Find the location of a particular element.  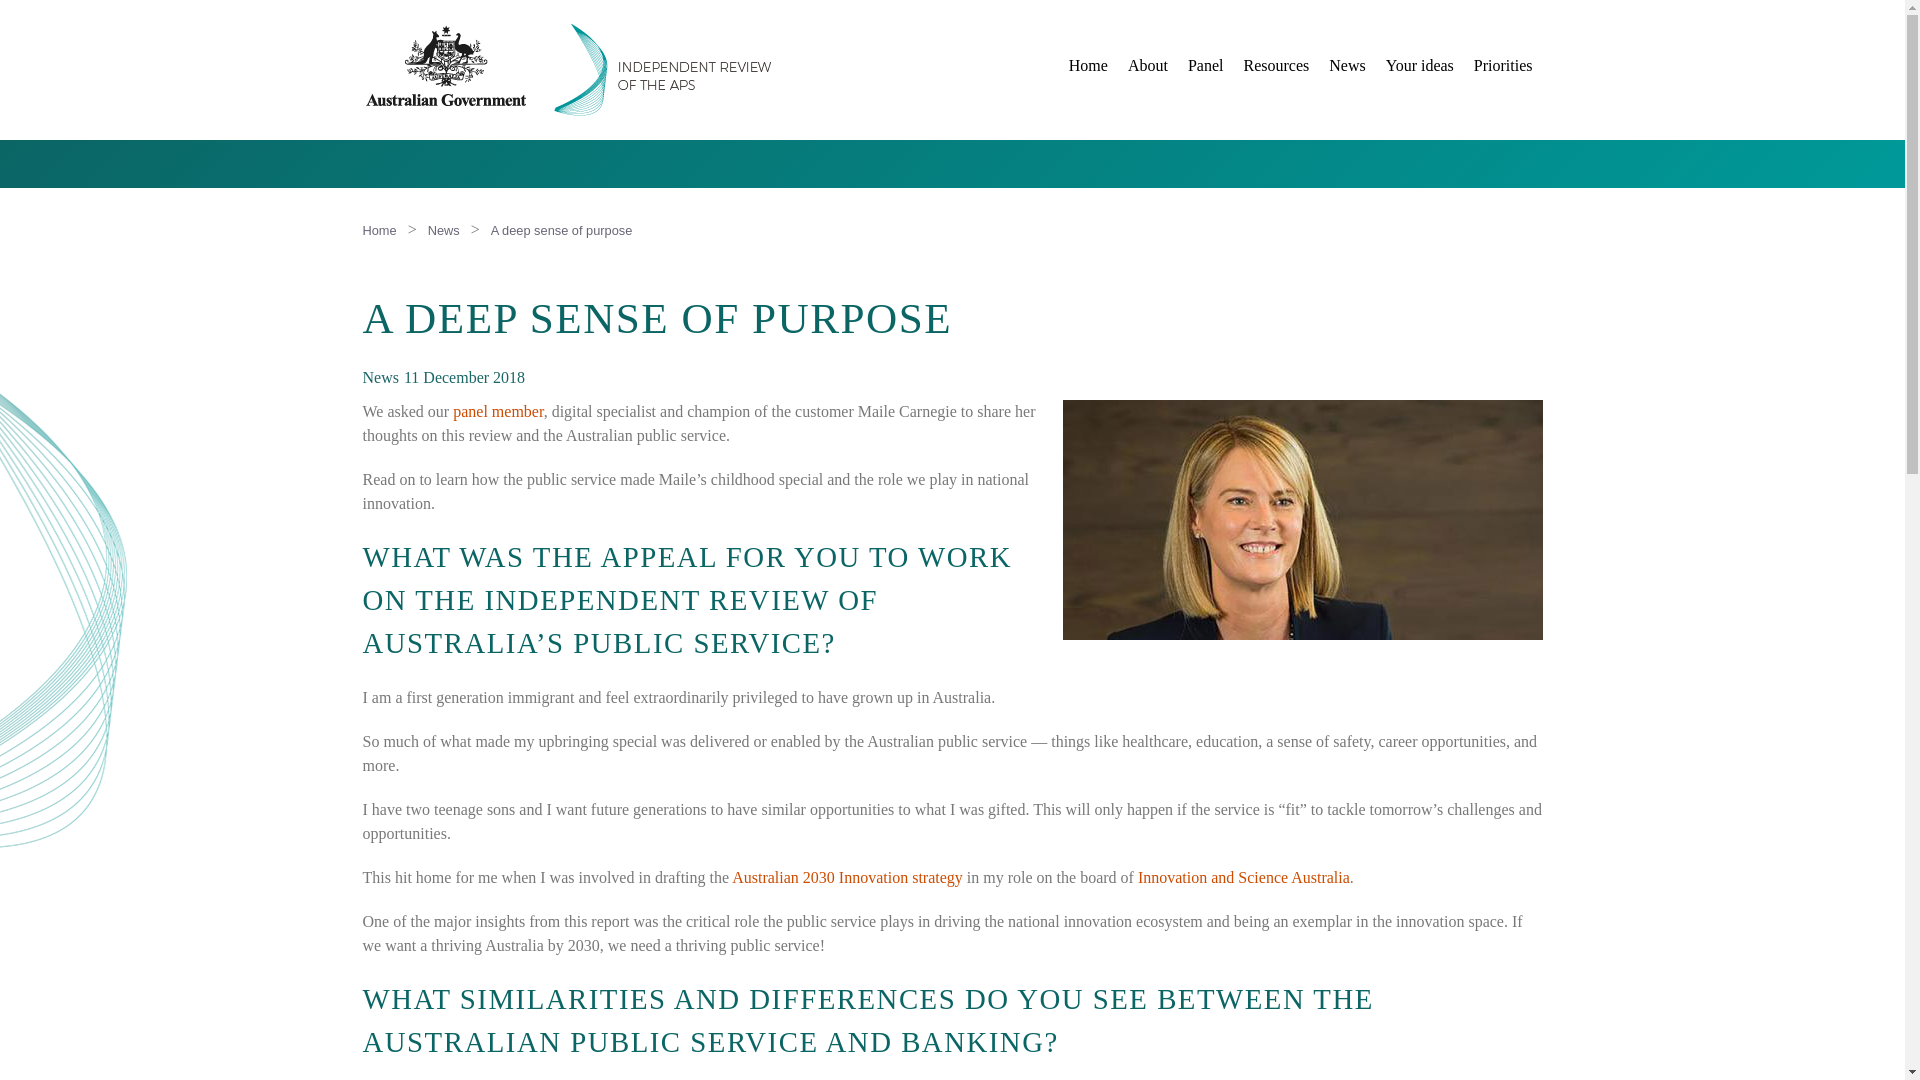

About is located at coordinates (1148, 66).